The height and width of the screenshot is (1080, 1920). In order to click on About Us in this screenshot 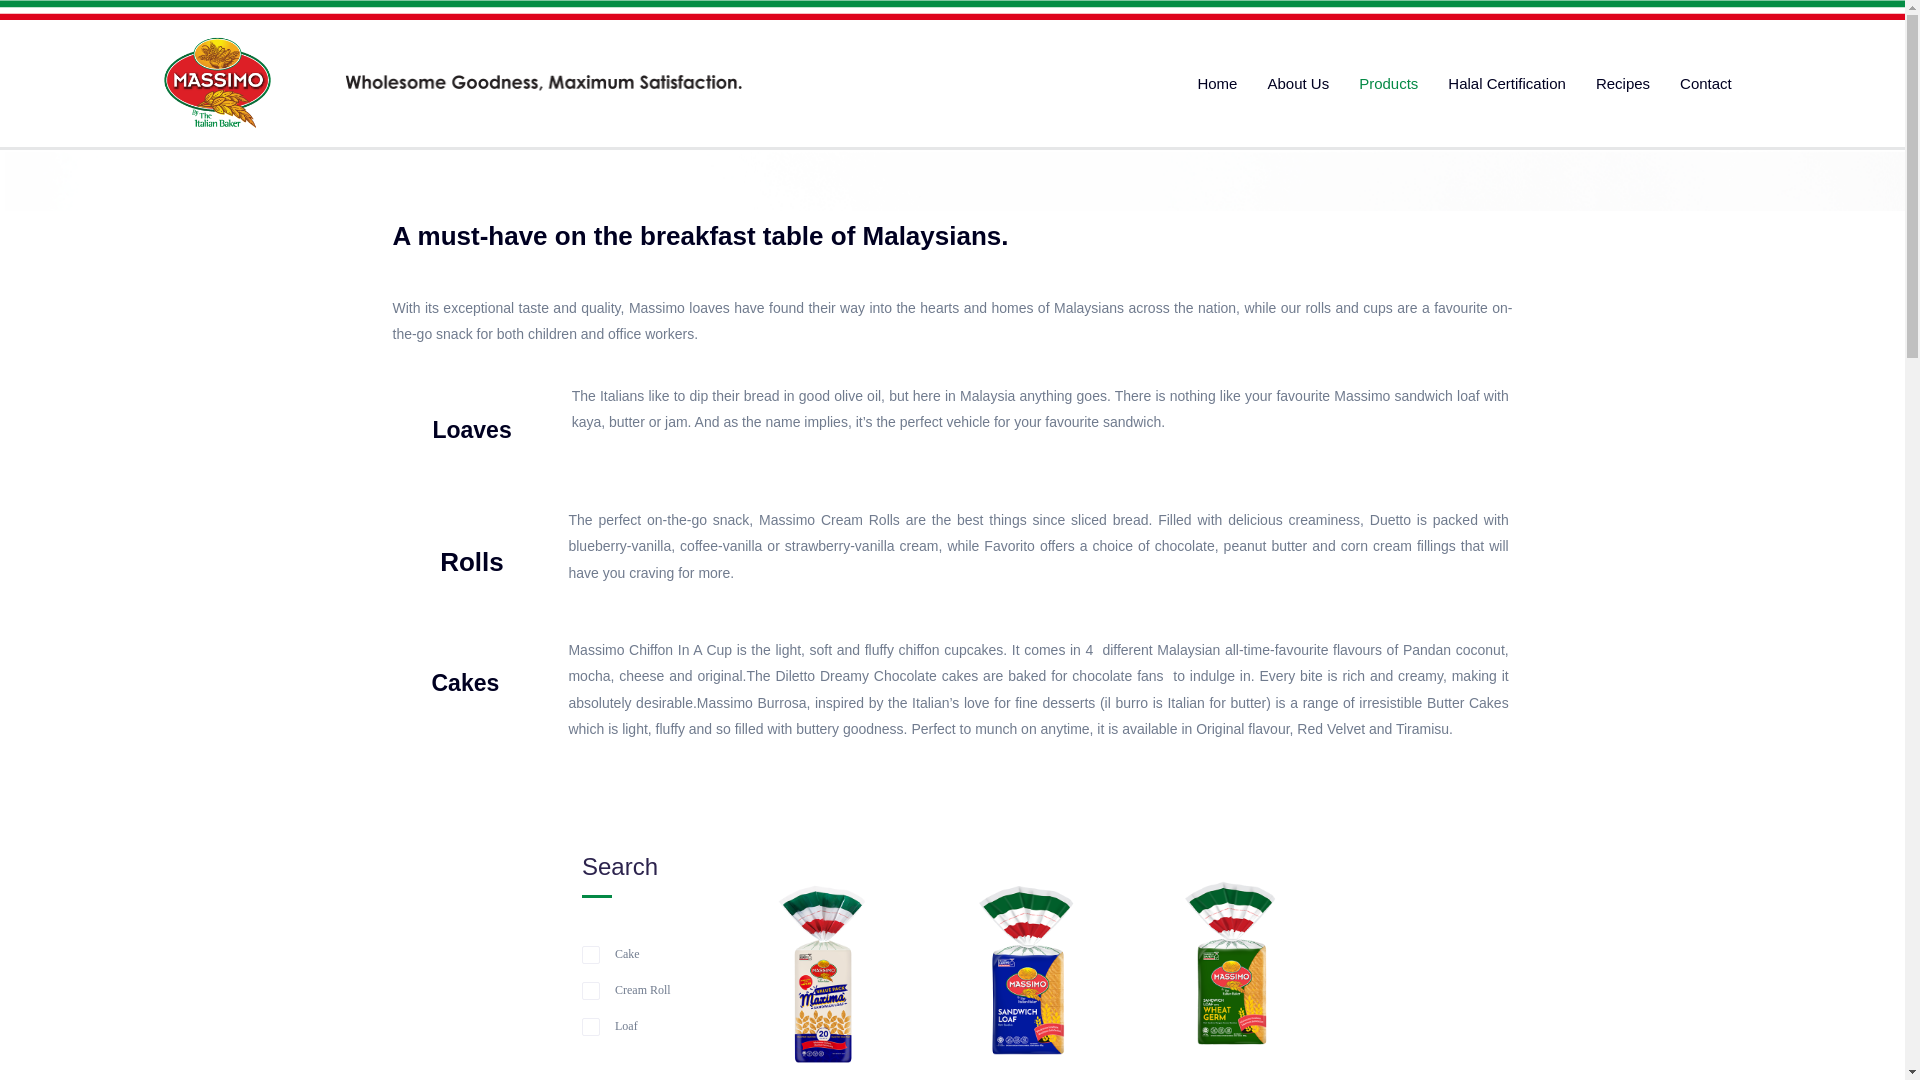, I will do `click(1298, 82)`.